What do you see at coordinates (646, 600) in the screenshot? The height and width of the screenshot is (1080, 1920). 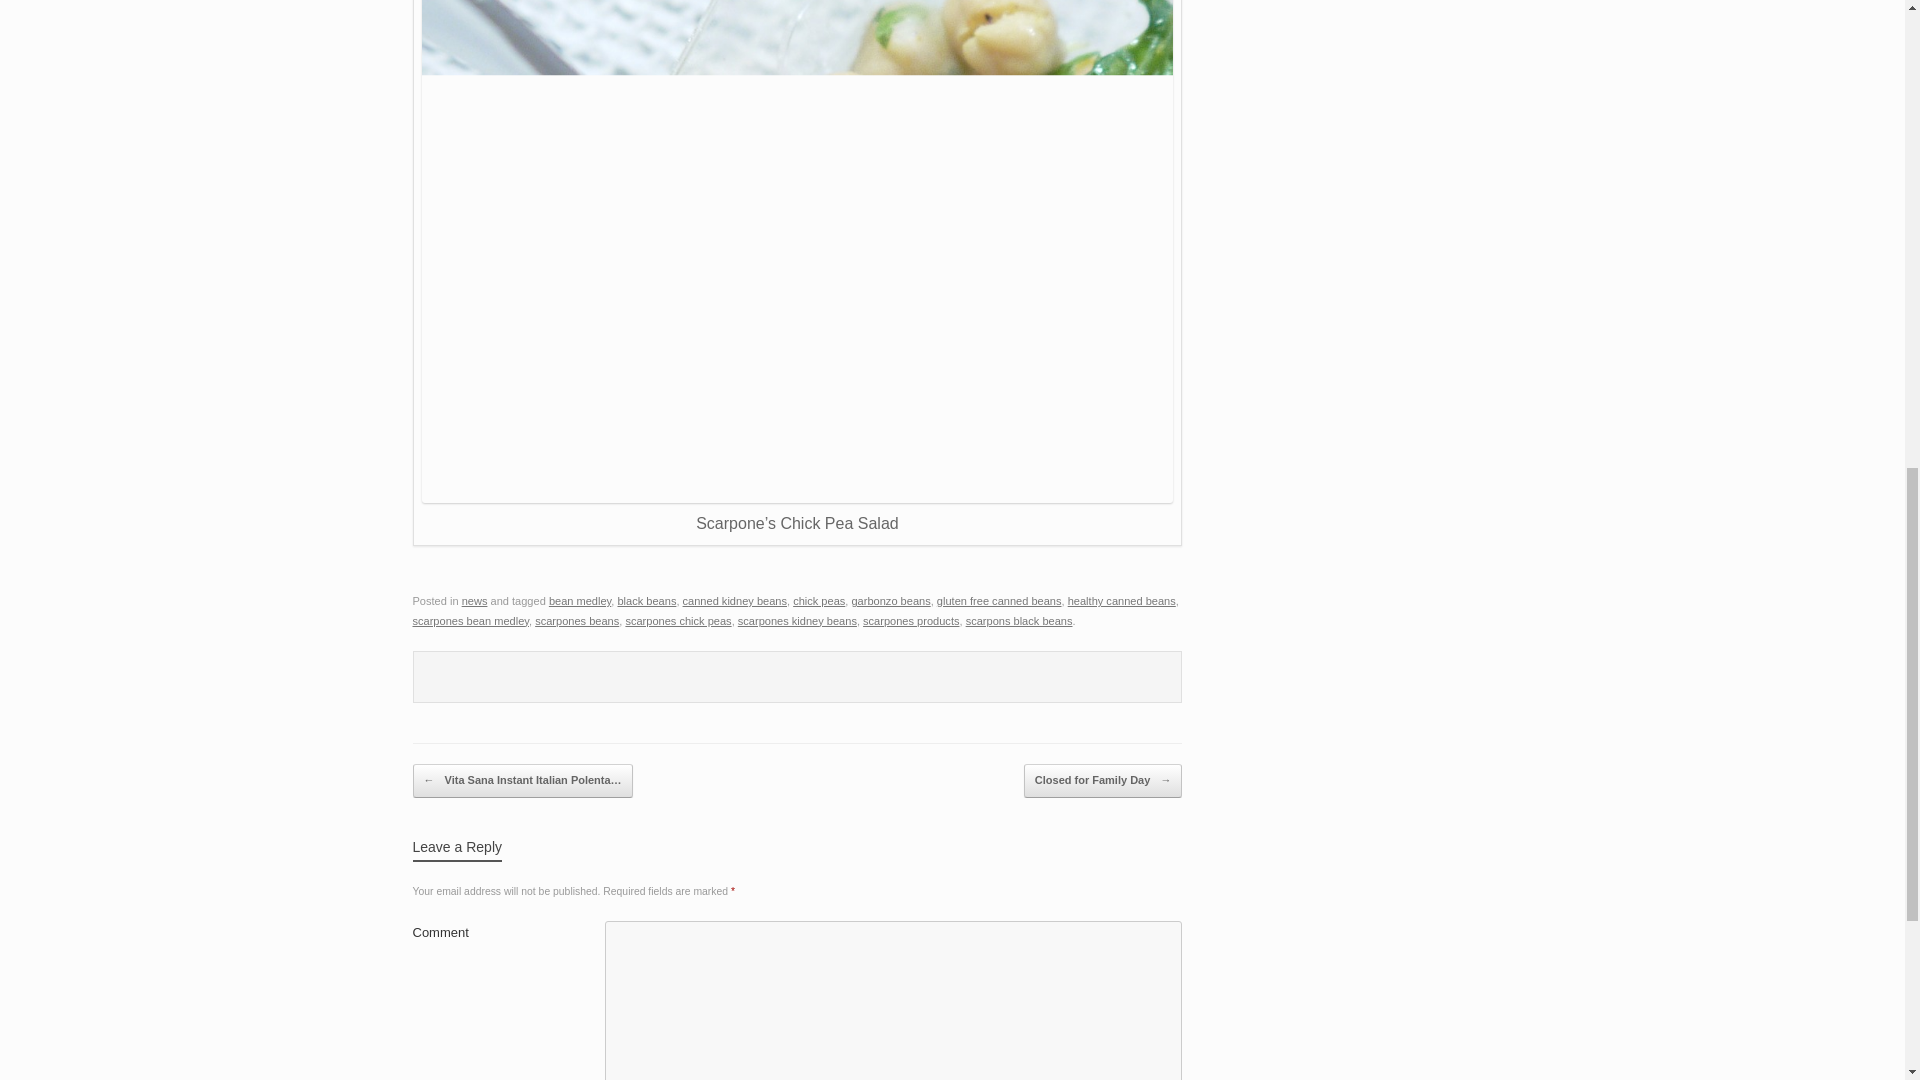 I see `black beans` at bounding box center [646, 600].